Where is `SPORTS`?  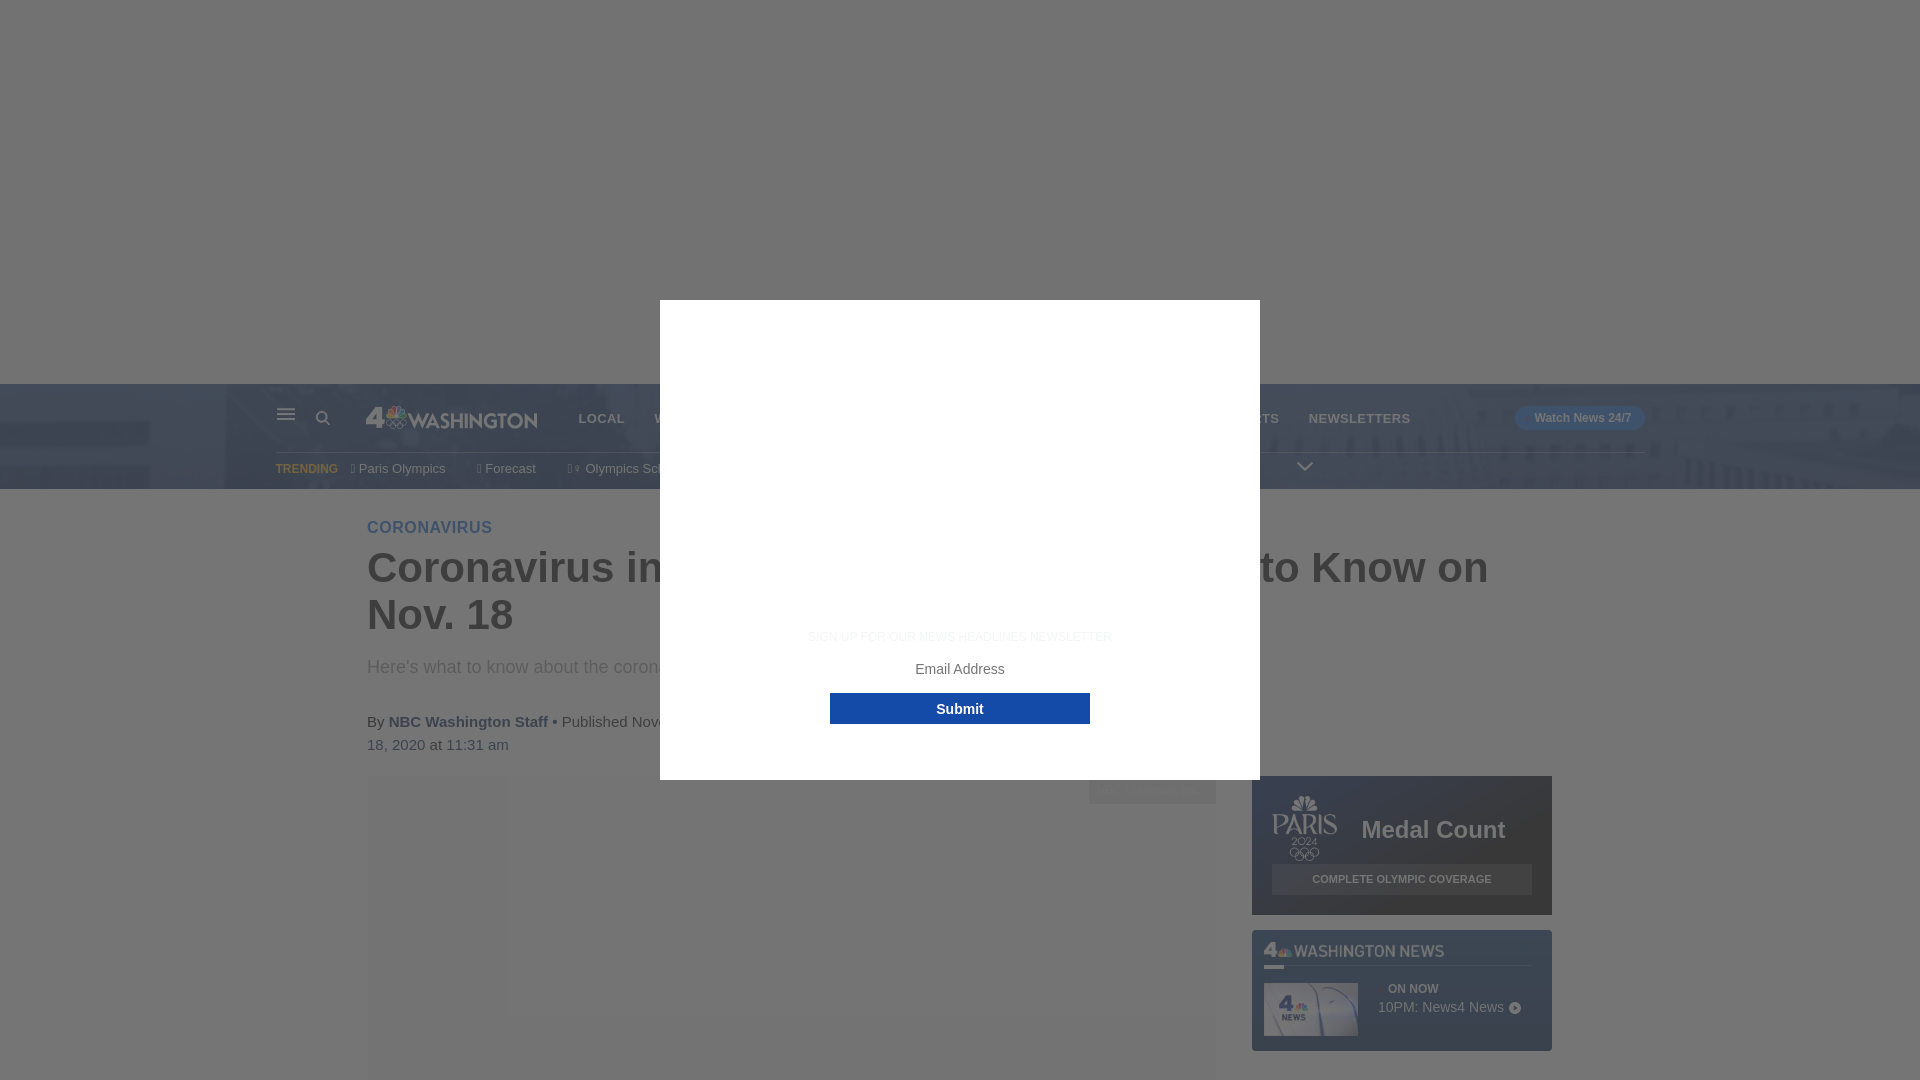 SPORTS is located at coordinates (1251, 418).